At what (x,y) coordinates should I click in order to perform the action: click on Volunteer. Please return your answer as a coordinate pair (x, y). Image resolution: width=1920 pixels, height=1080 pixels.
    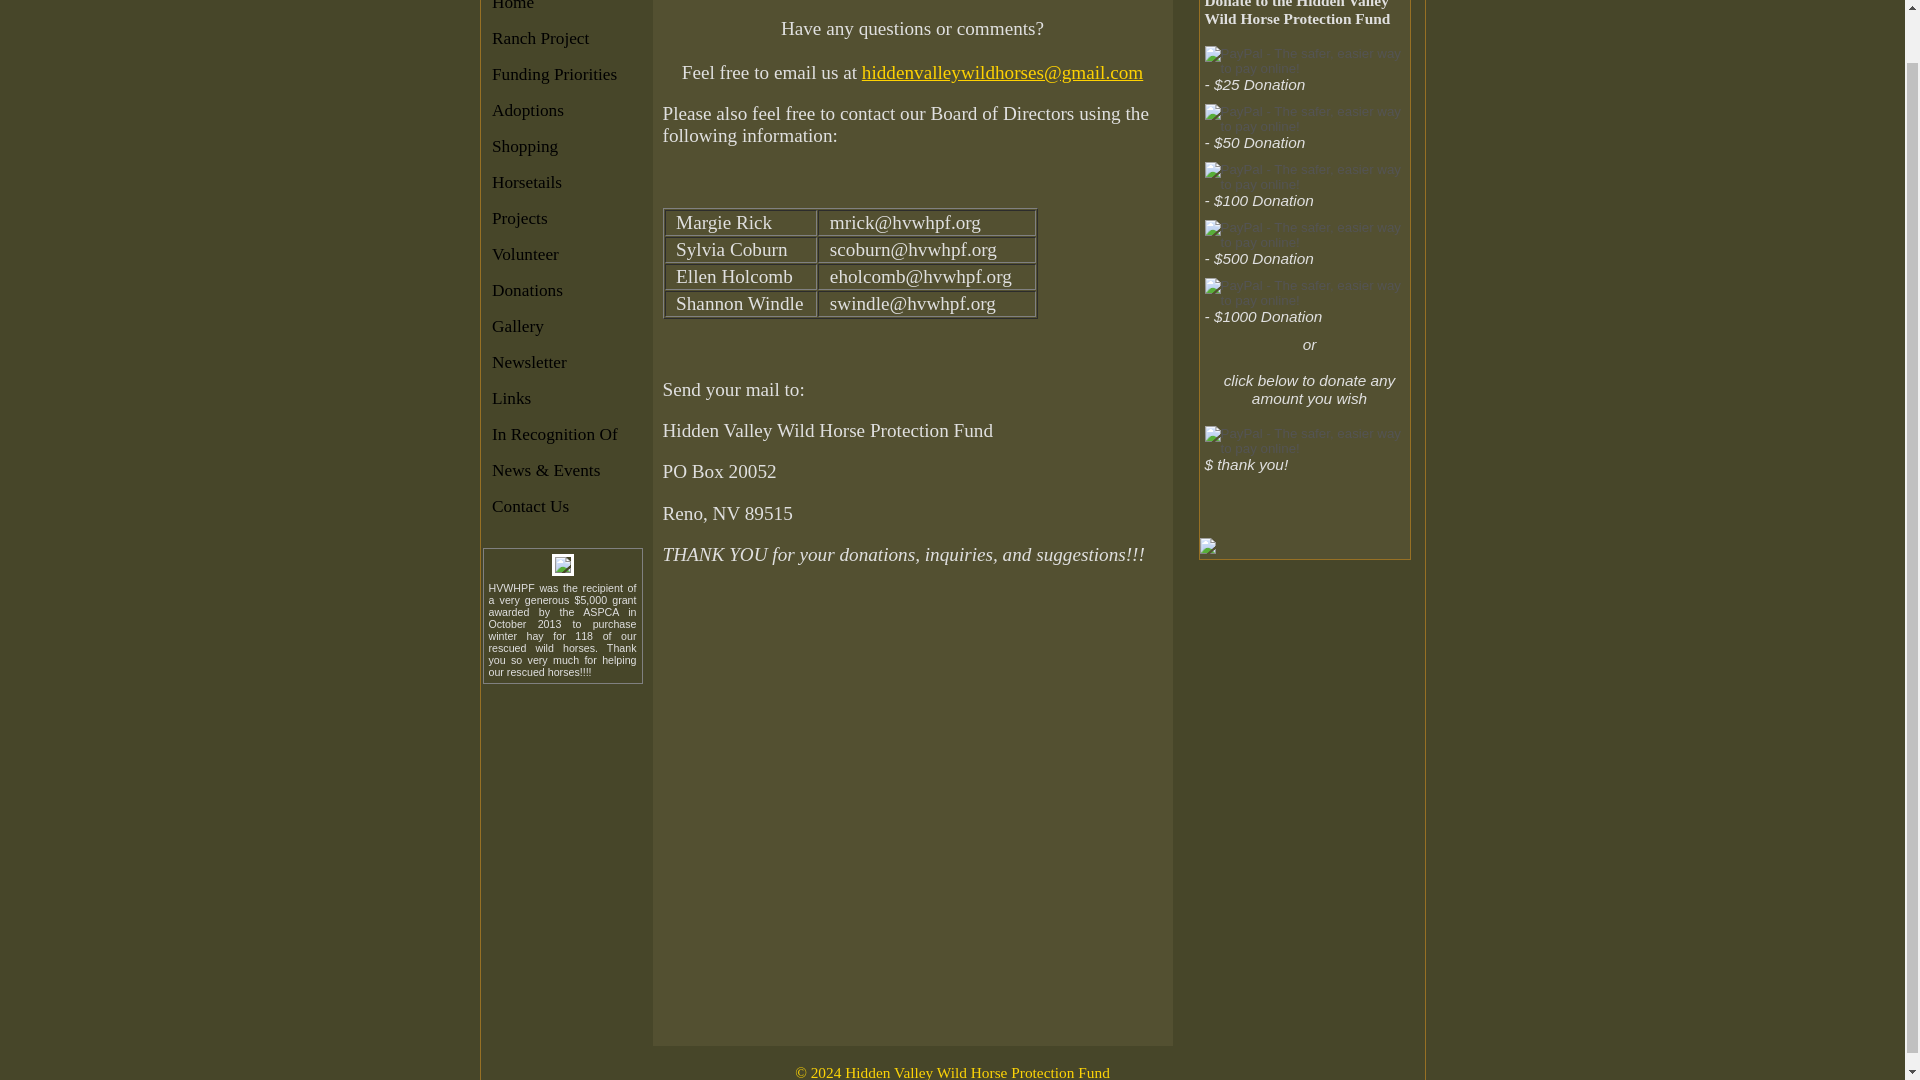
    Looking at the image, I should click on (562, 255).